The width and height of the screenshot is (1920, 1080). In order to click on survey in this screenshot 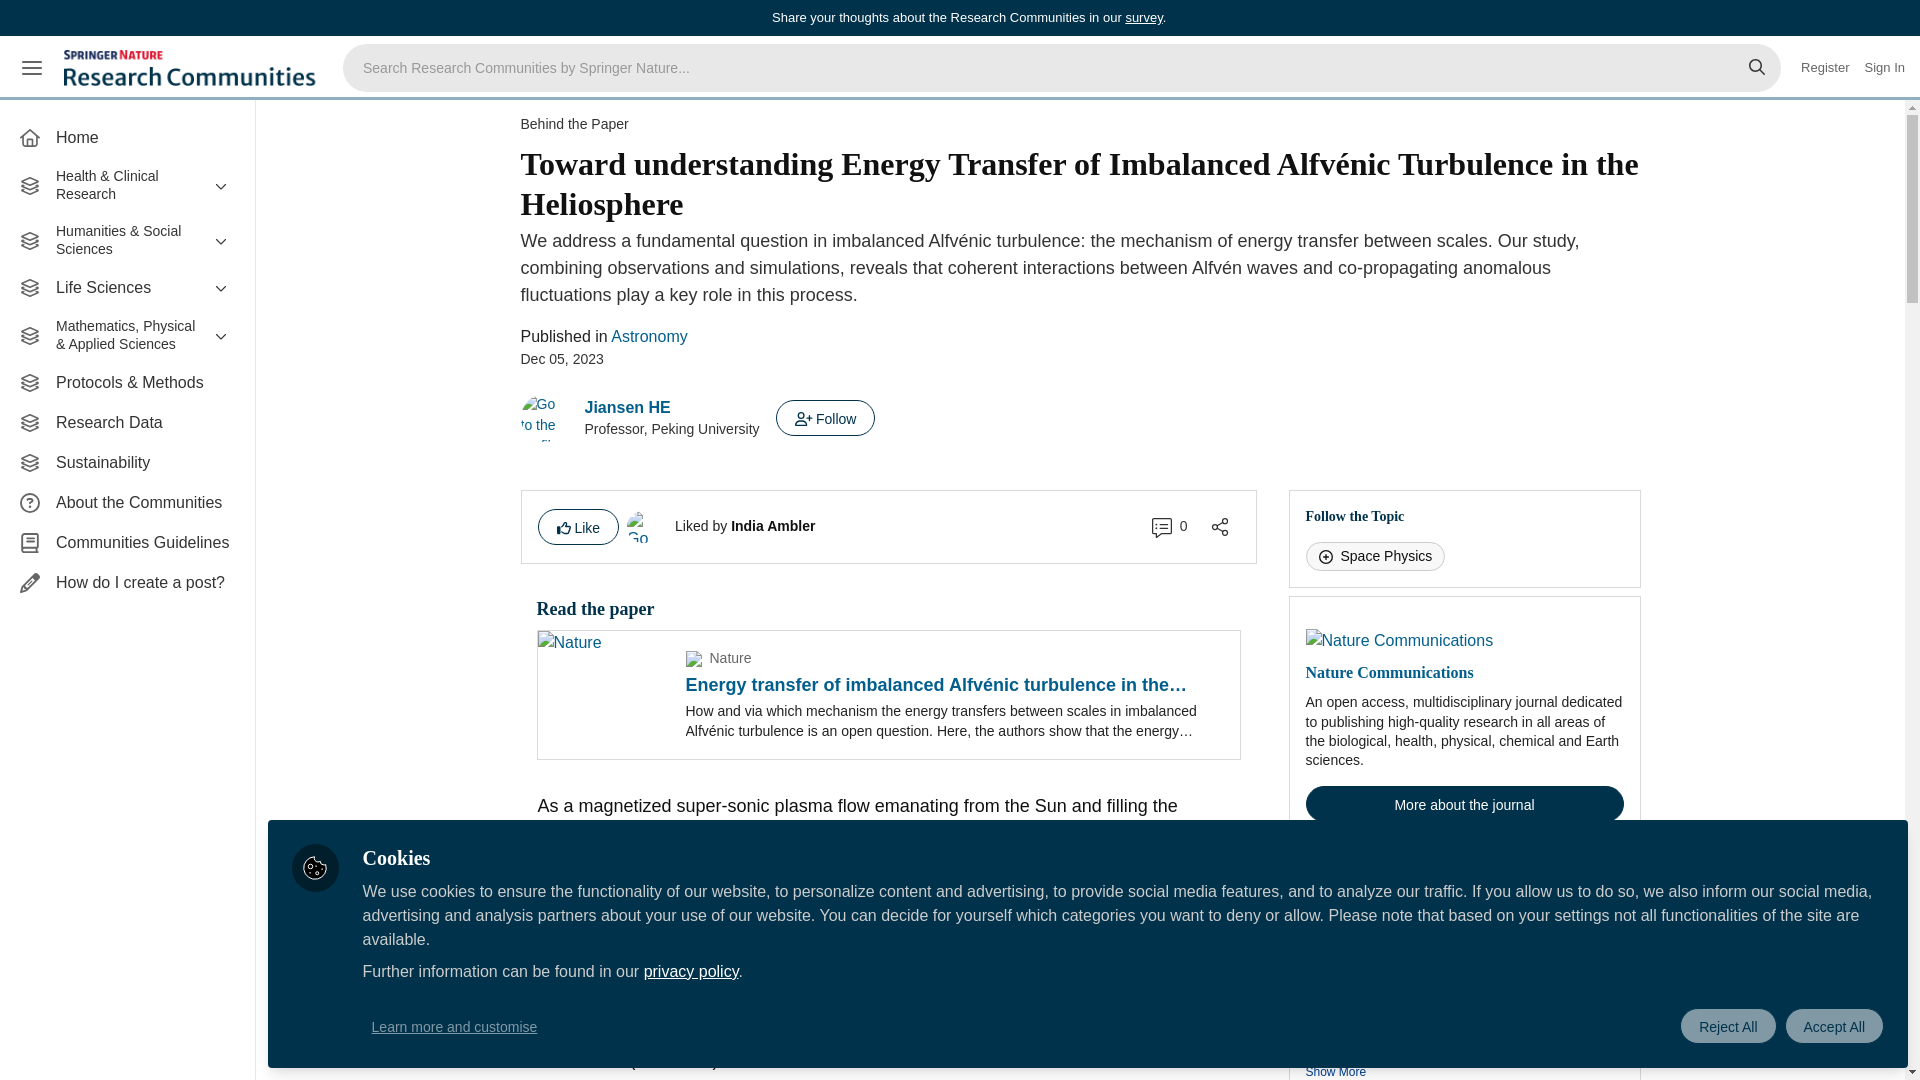, I will do `click(1143, 16)`.